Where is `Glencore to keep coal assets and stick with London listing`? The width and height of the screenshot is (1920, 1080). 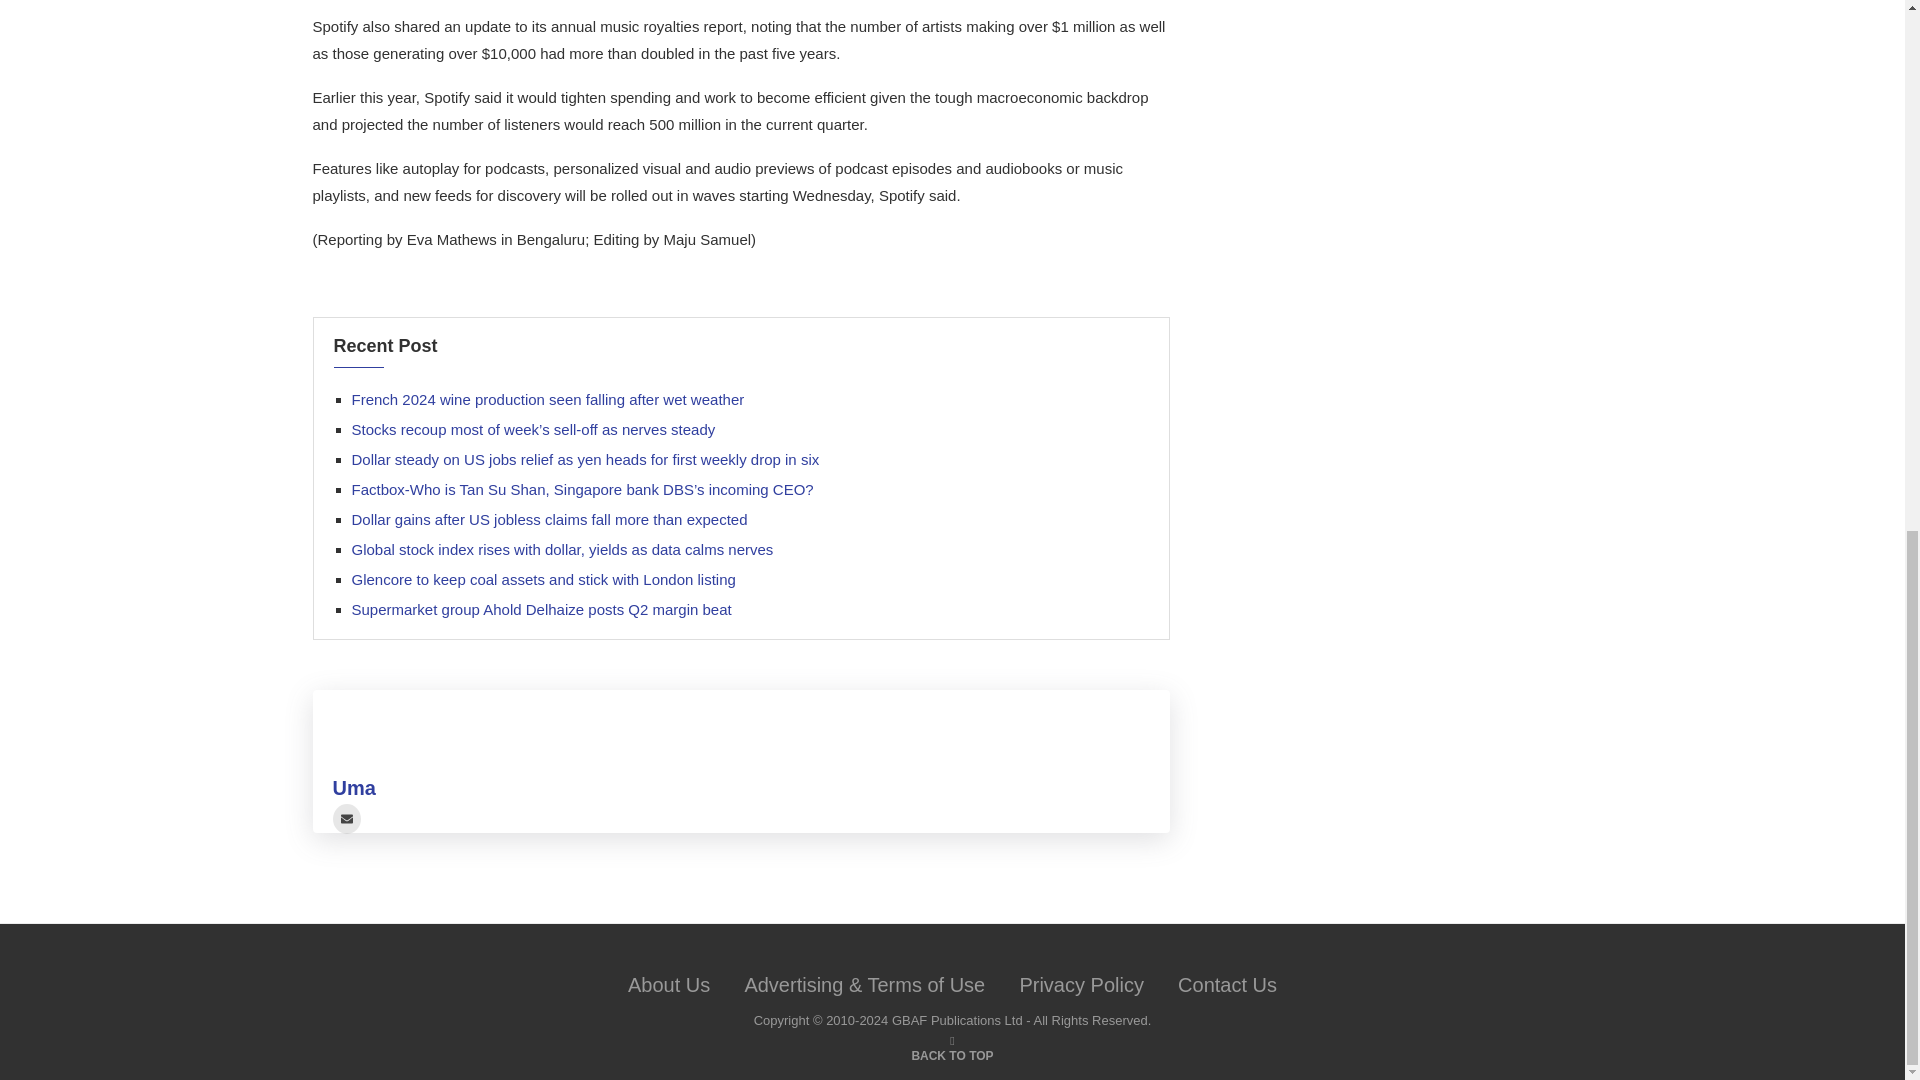
Glencore to keep coal assets and stick with London listing is located at coordinates (543, 579).